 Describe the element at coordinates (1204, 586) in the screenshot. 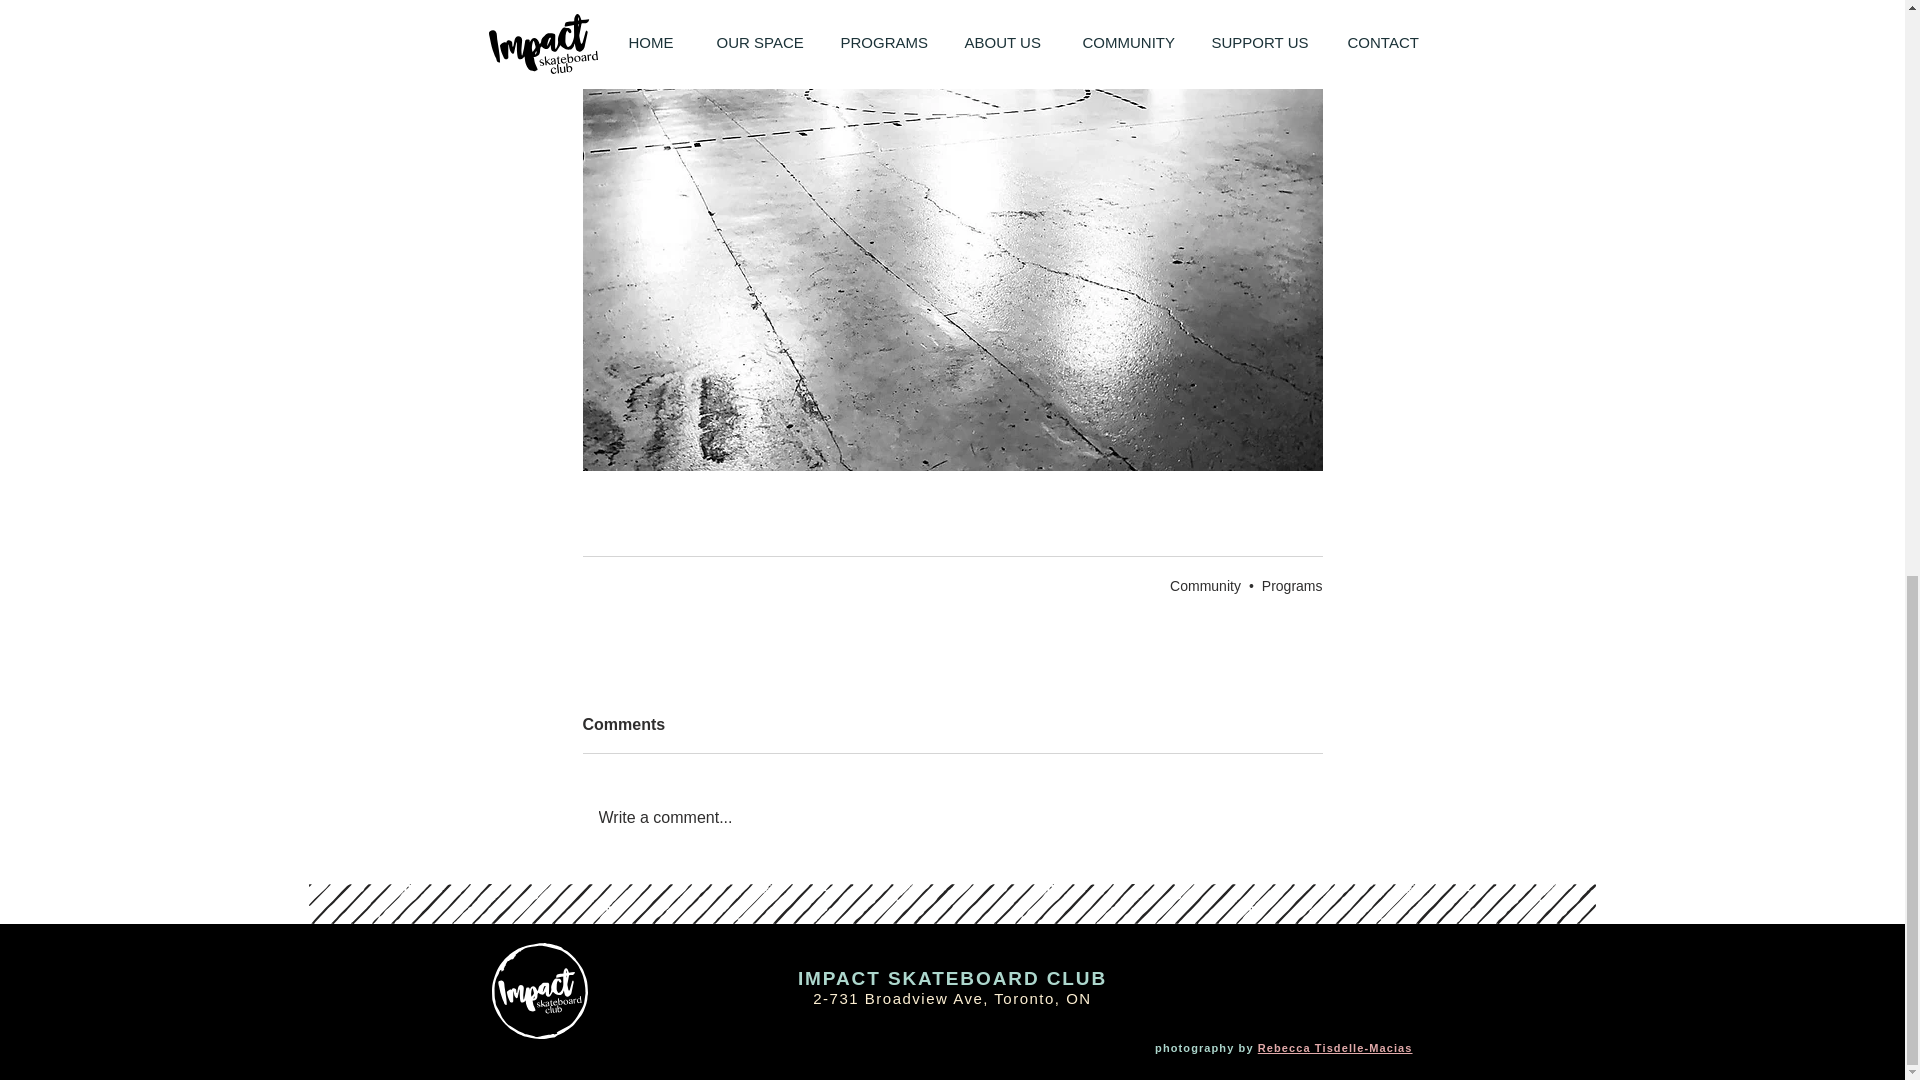

I see `Community` at that location.